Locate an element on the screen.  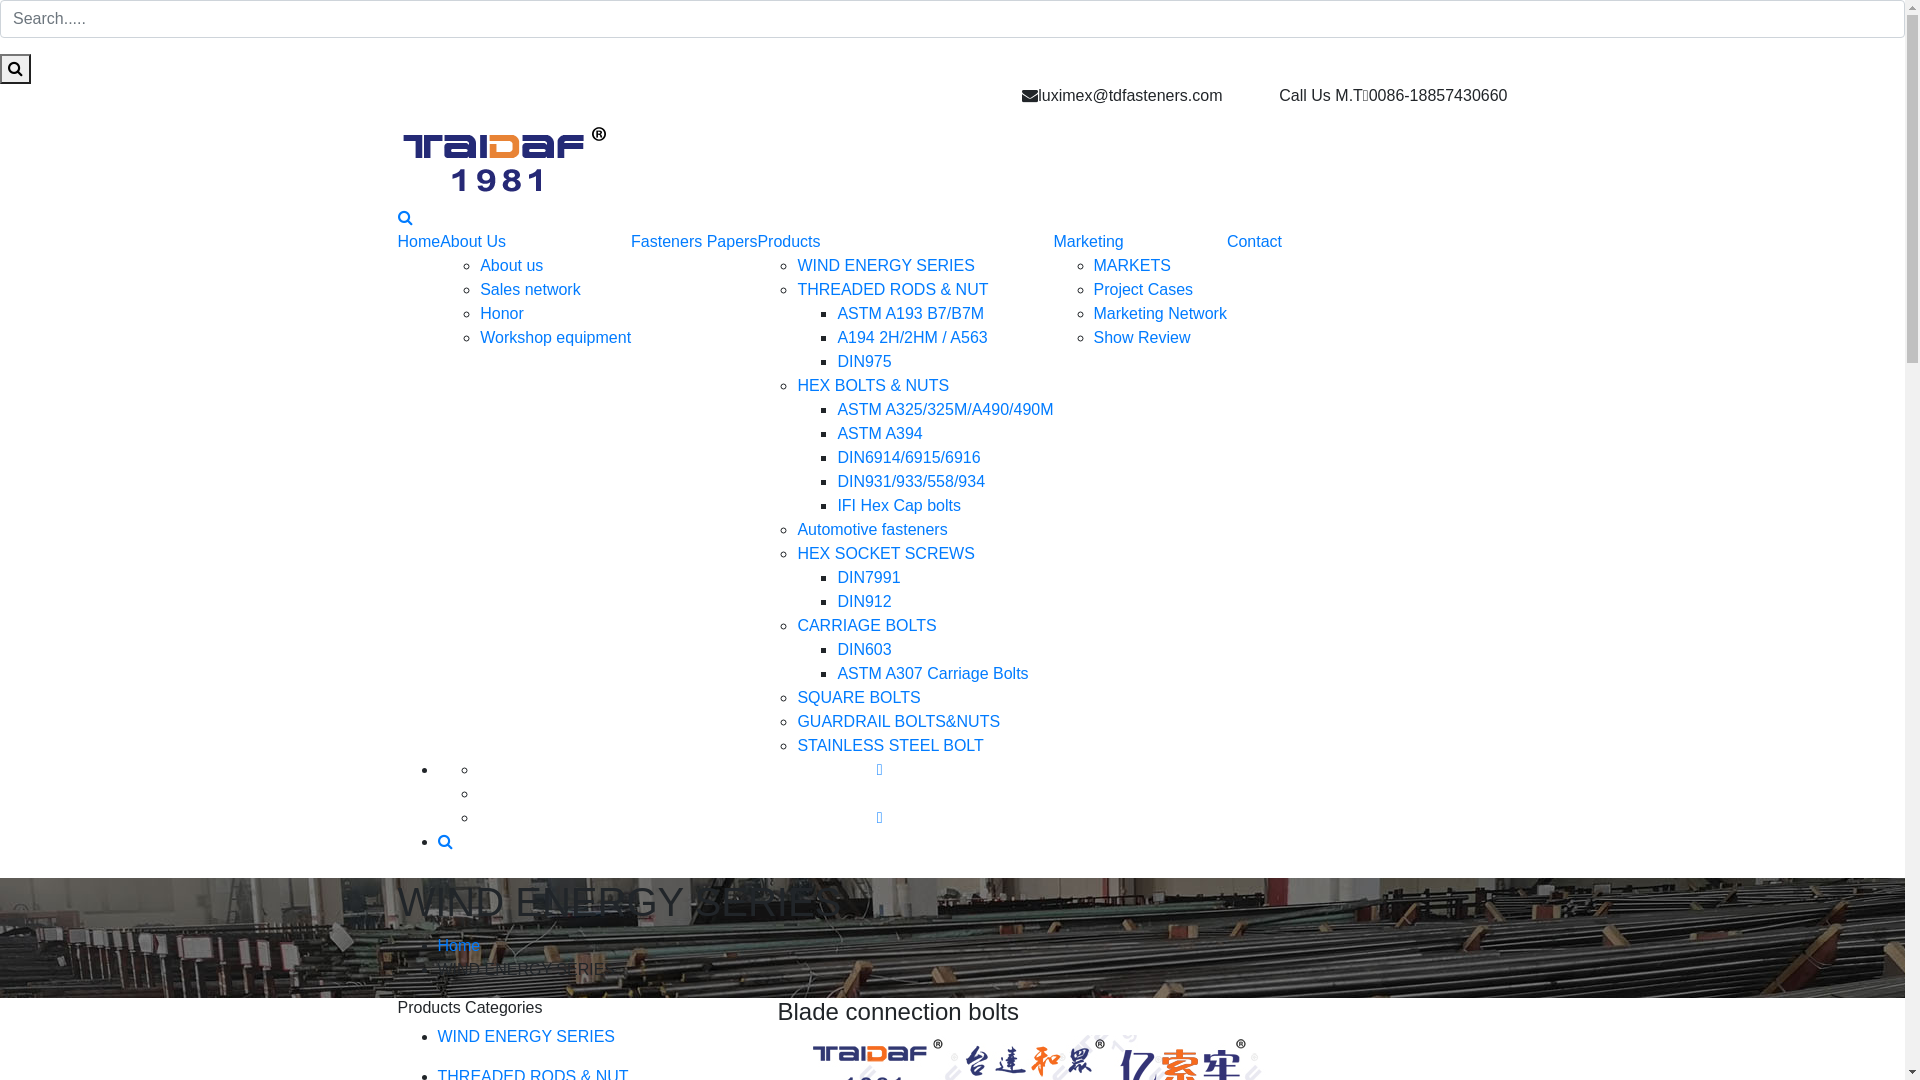
DIN6914/6915/6916 is located at coordinates (908, 458).